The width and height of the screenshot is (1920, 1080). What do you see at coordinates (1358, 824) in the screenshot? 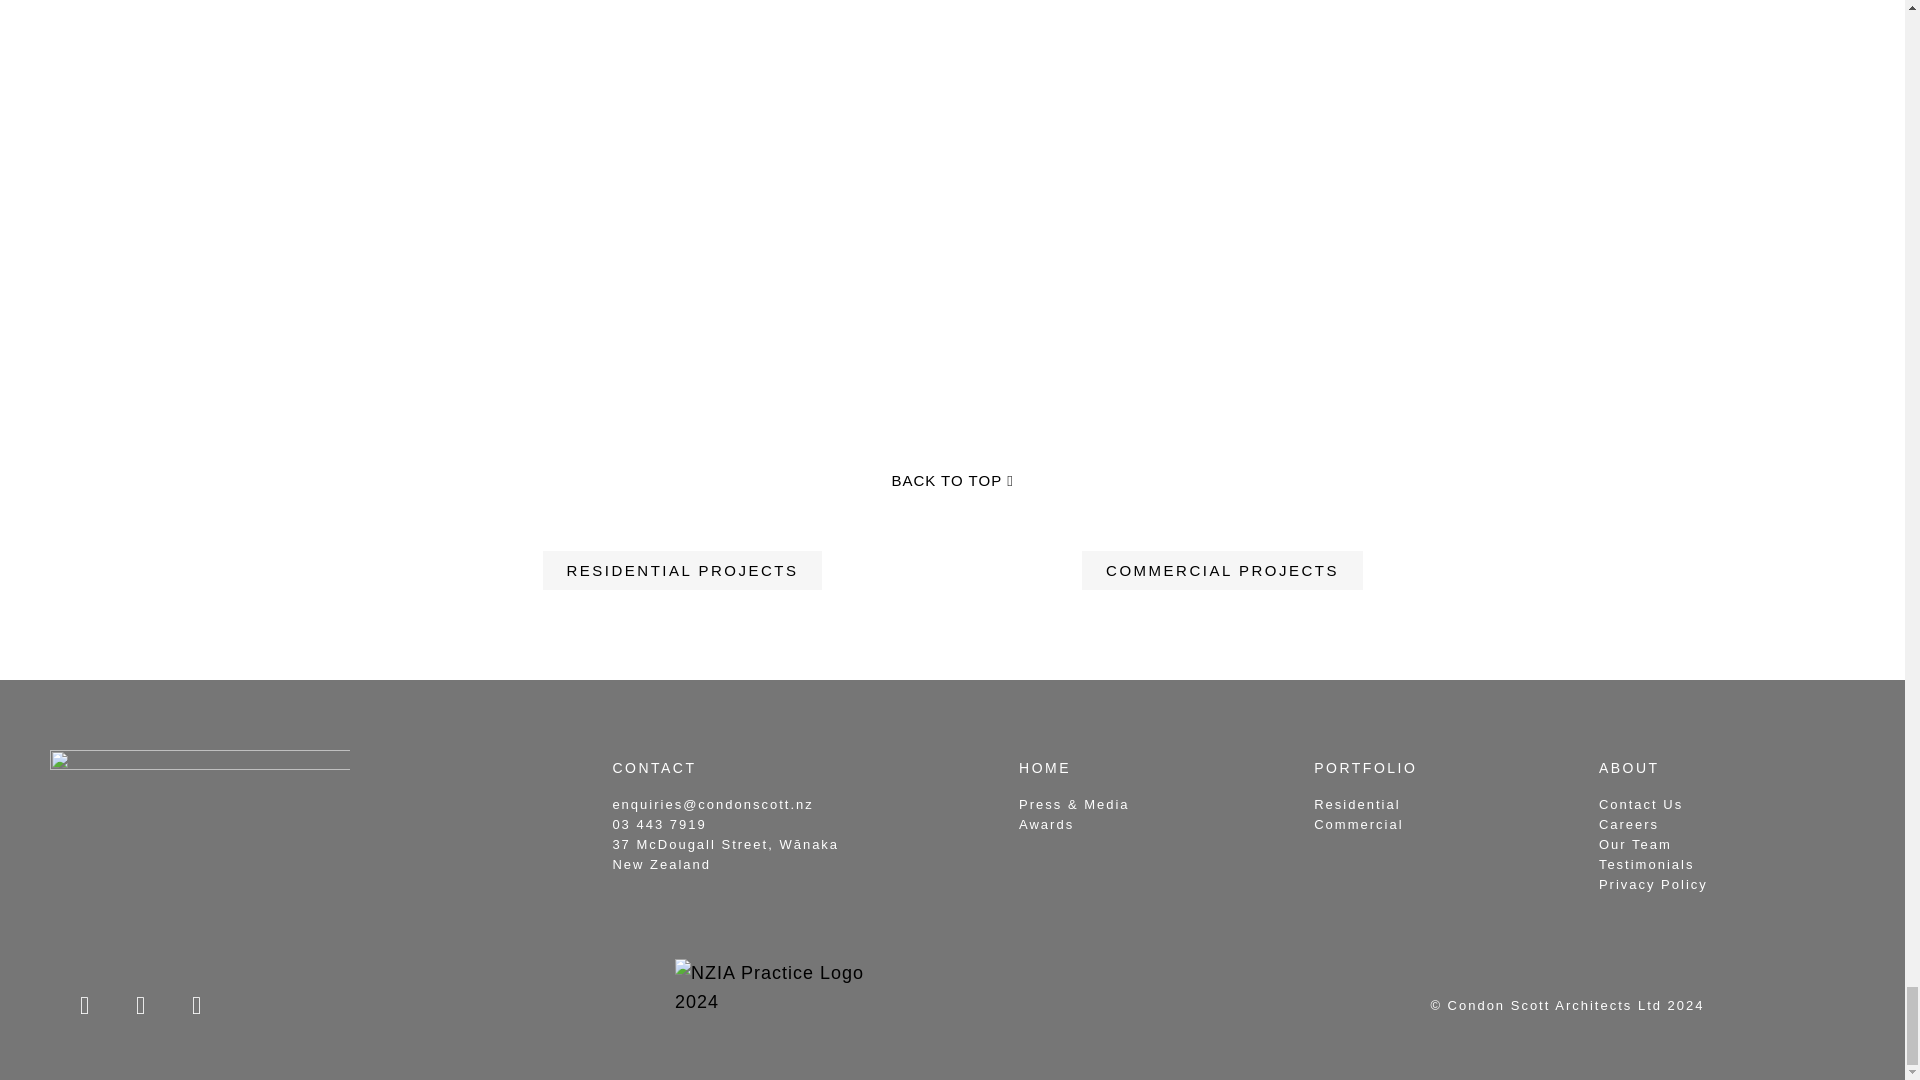
I see `Commercial` at bounding box center [1358, 824].